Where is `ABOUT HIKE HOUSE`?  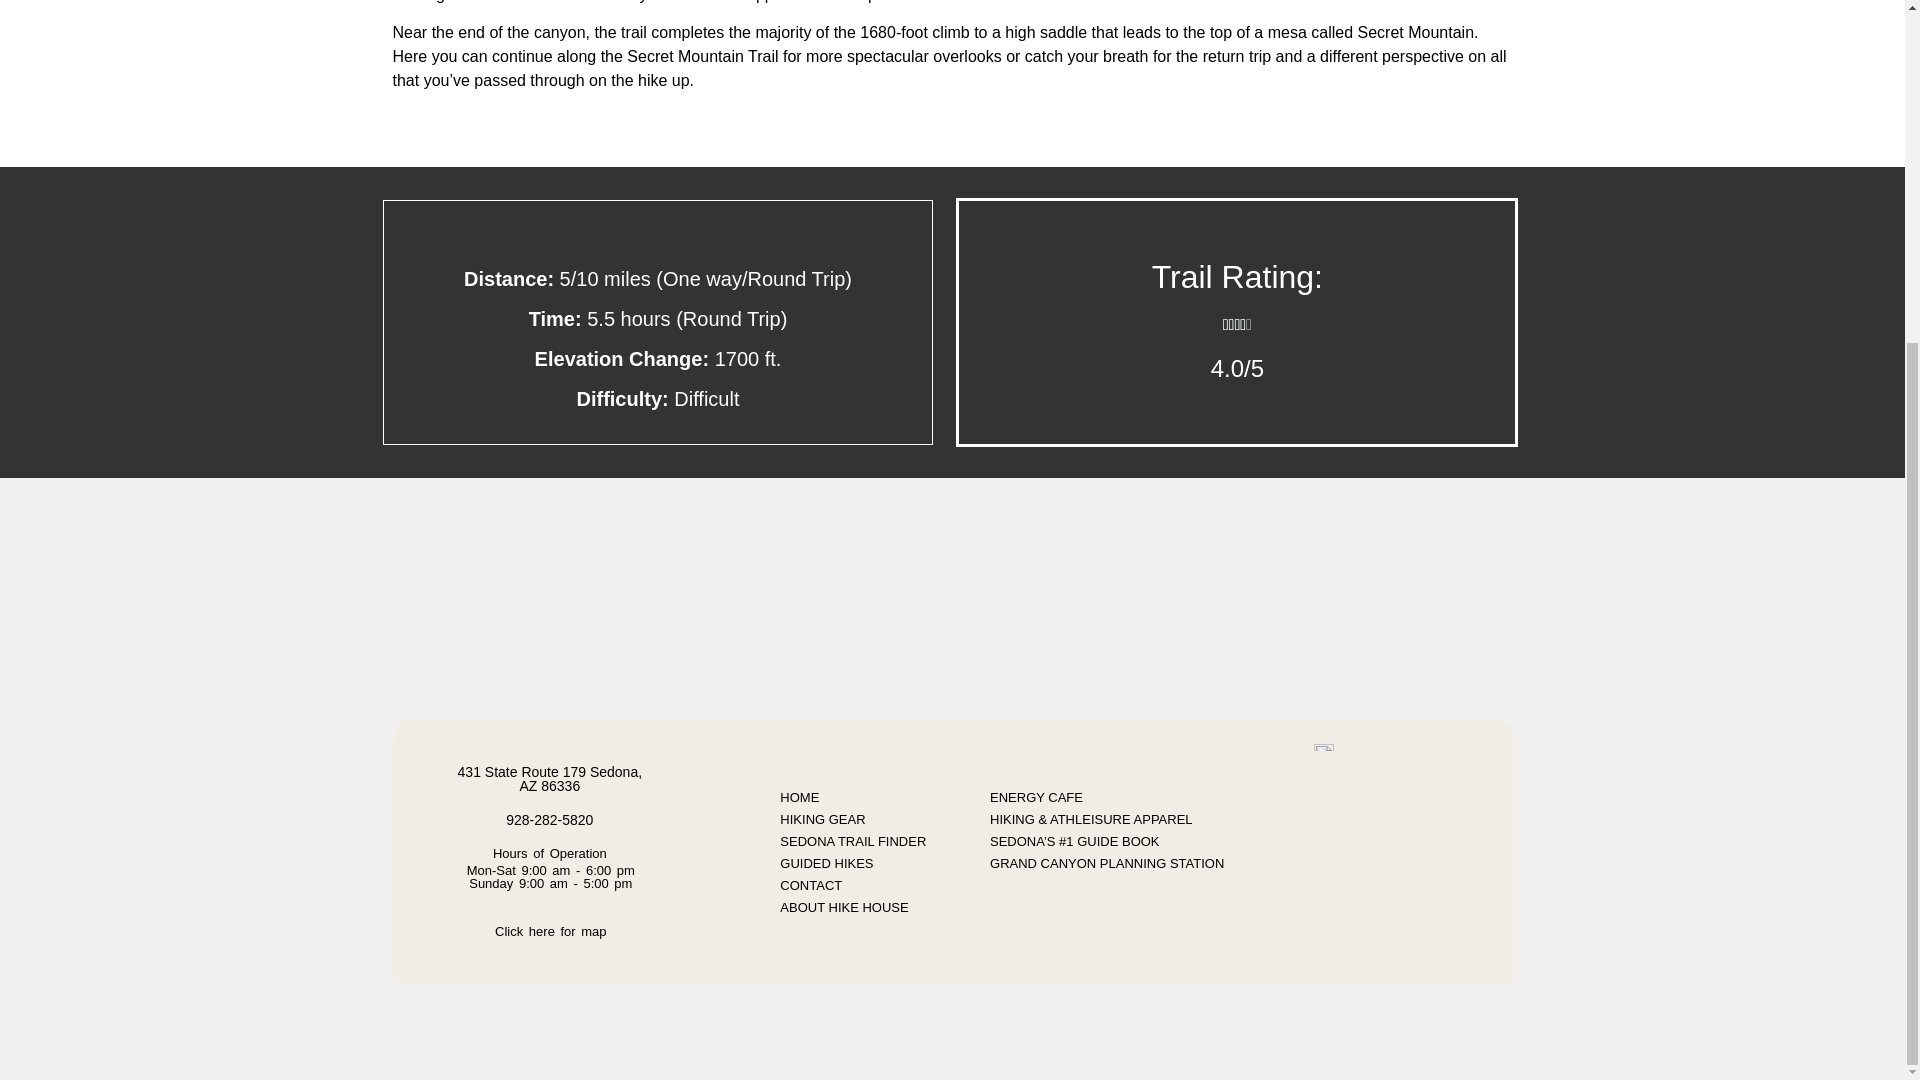
ABOUT HIKE HOUSE is located at coordinates (853, 908).